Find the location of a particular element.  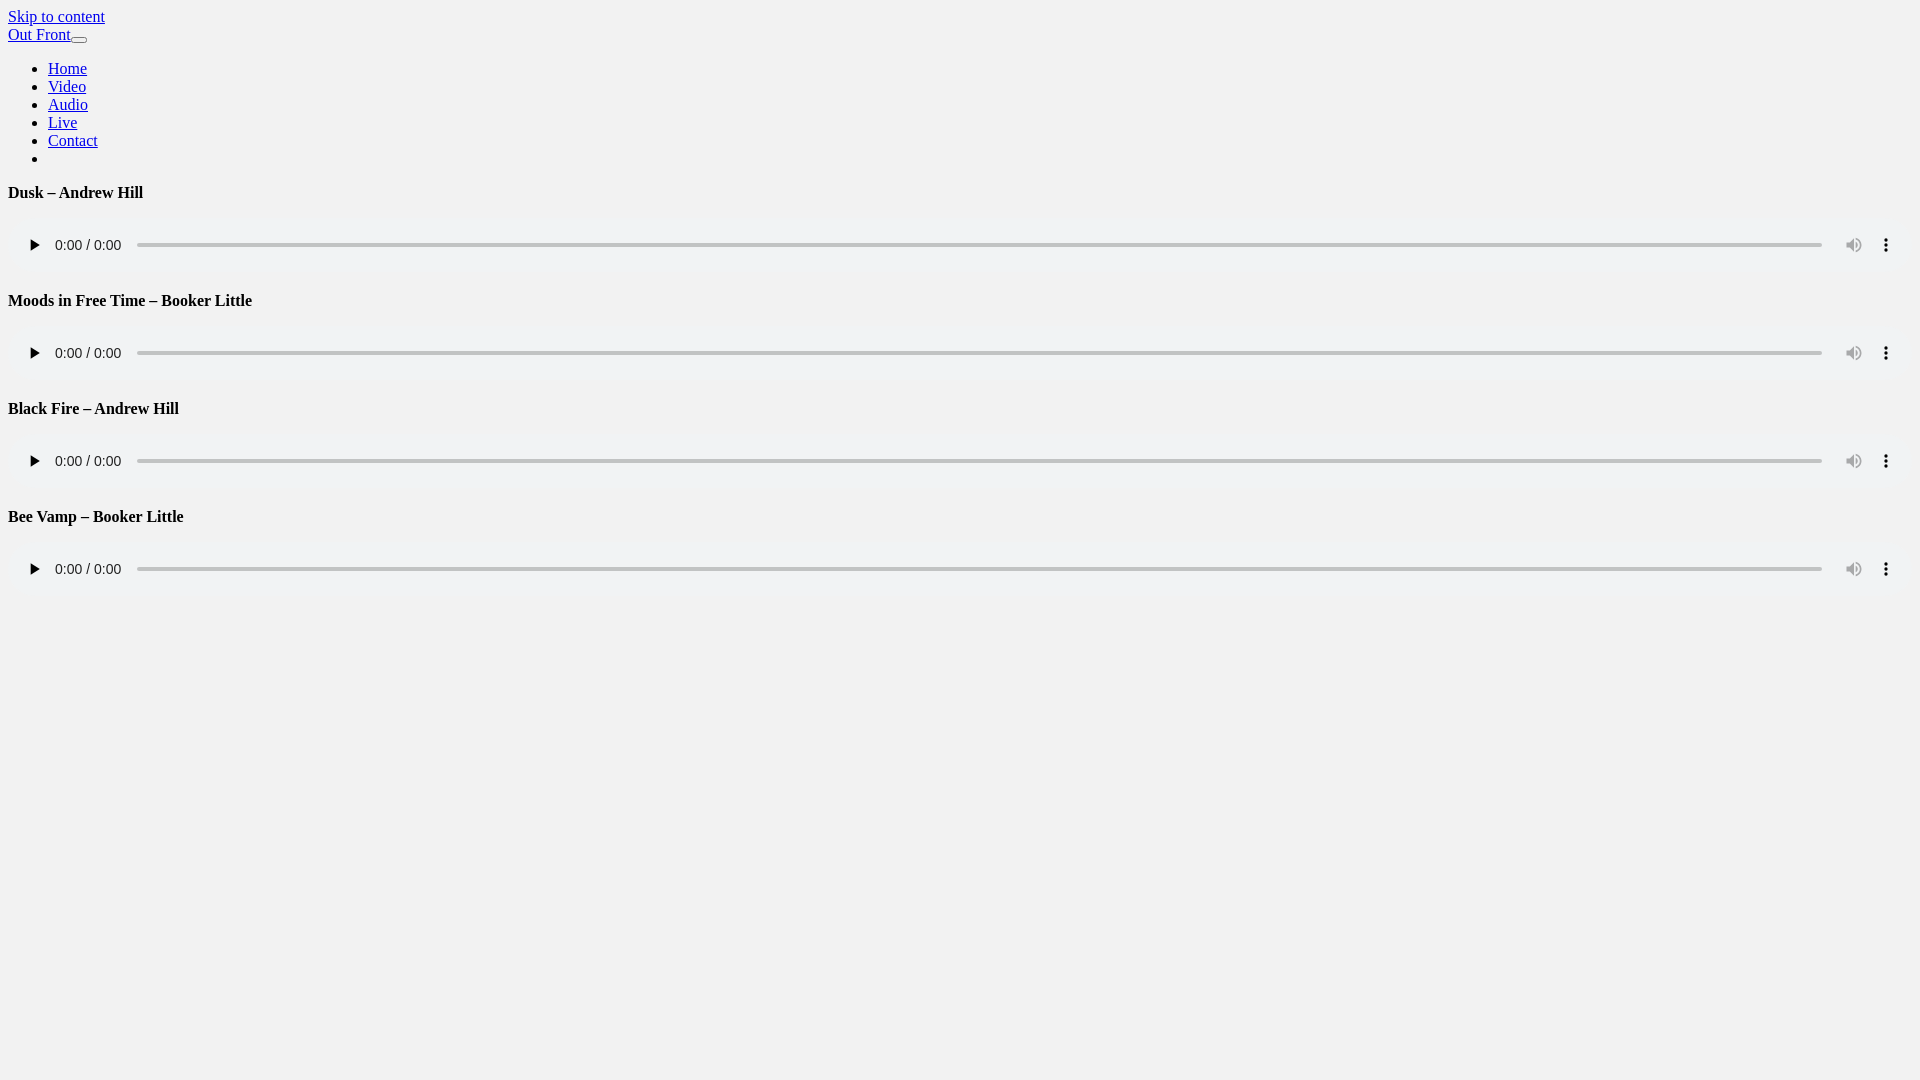

Live is located at coordinates (62, 122).